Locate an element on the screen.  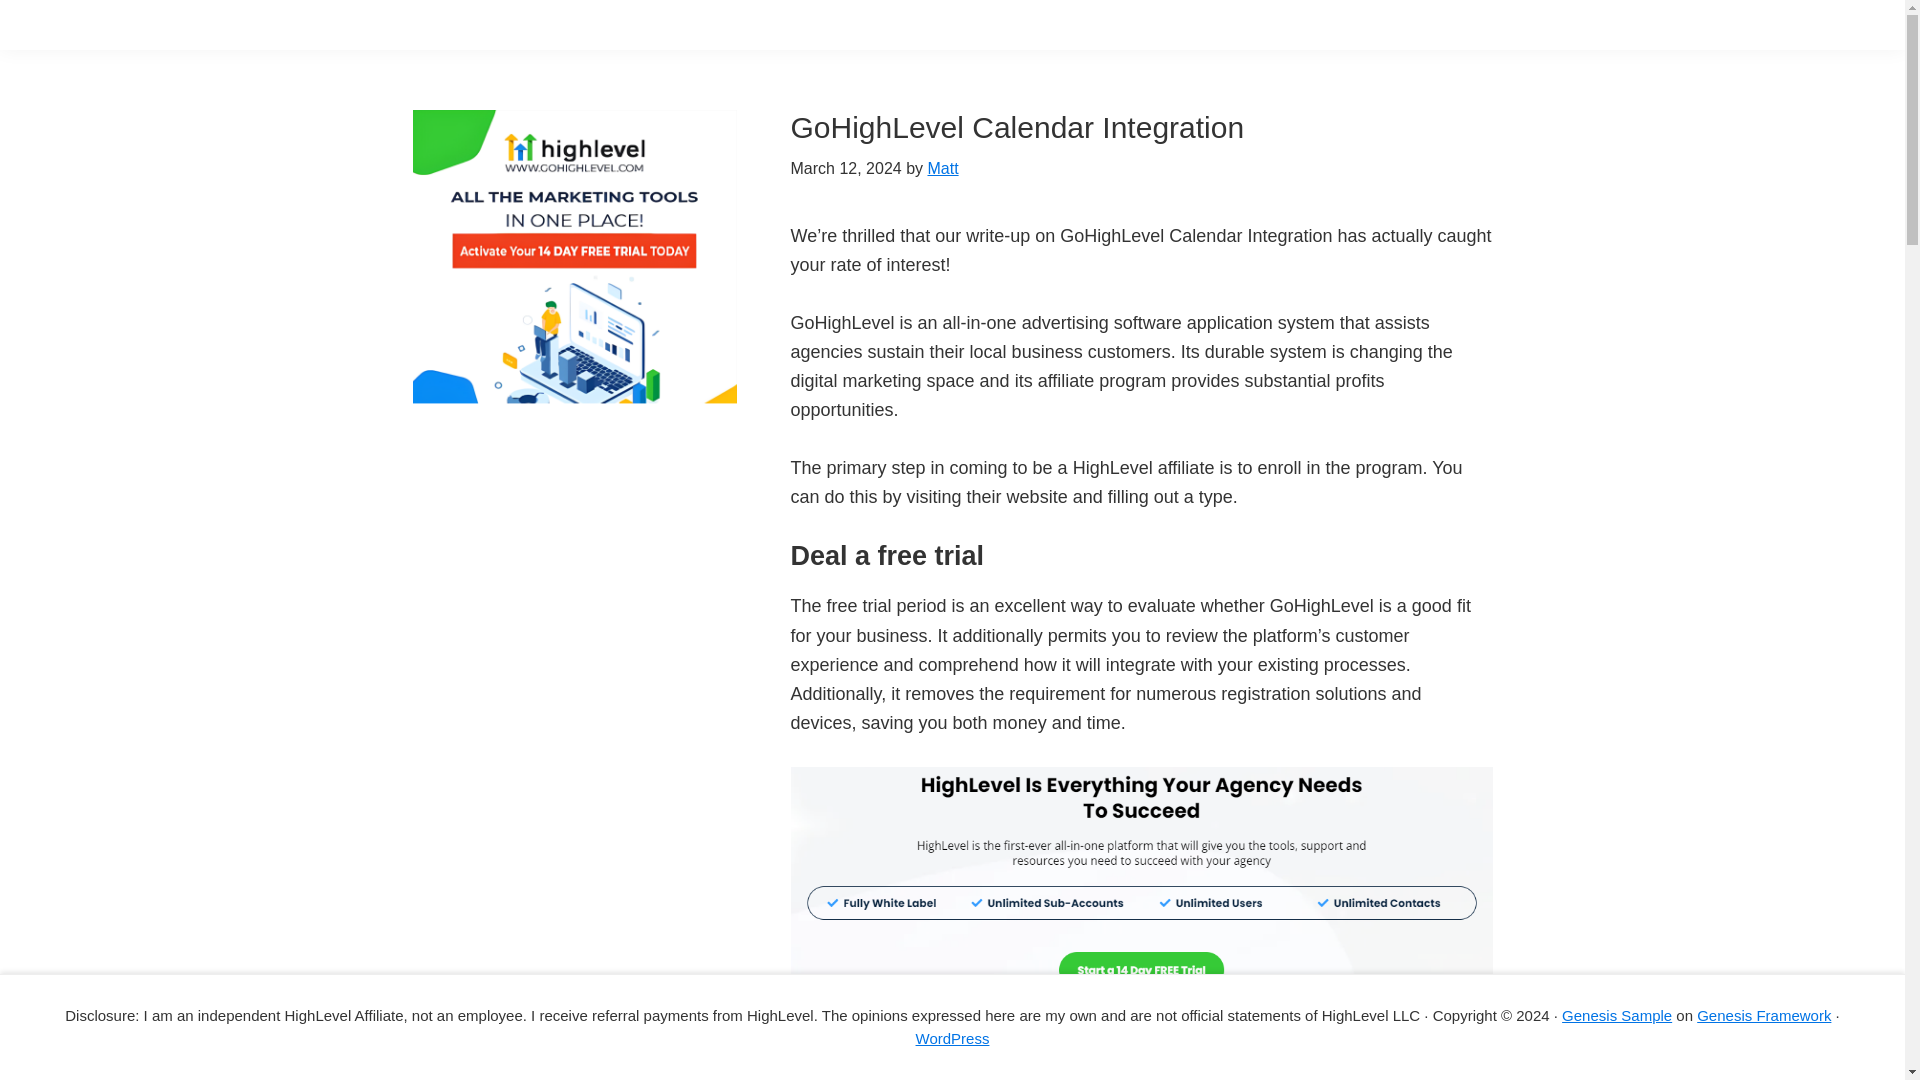
Matt is located at coordinates (942, 168).